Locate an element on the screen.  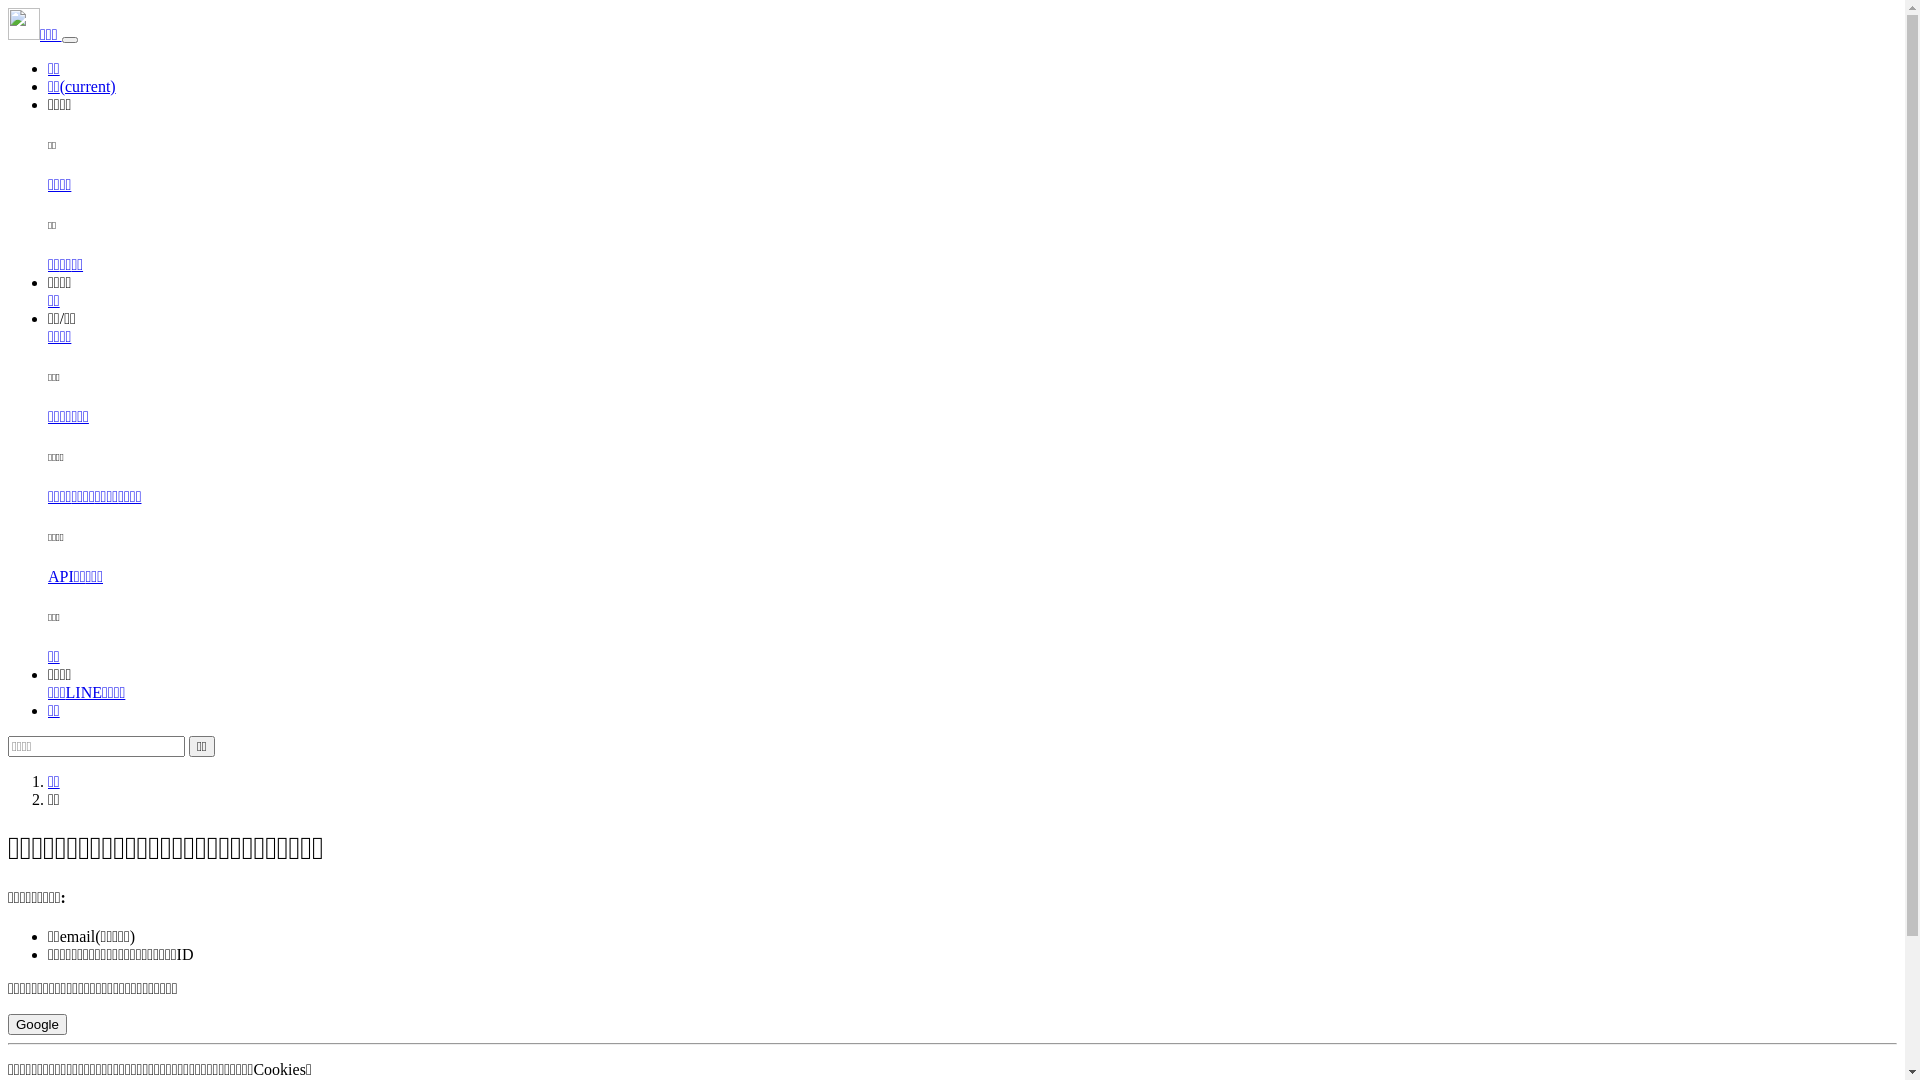
Google is located at coordinates (38, 1024).